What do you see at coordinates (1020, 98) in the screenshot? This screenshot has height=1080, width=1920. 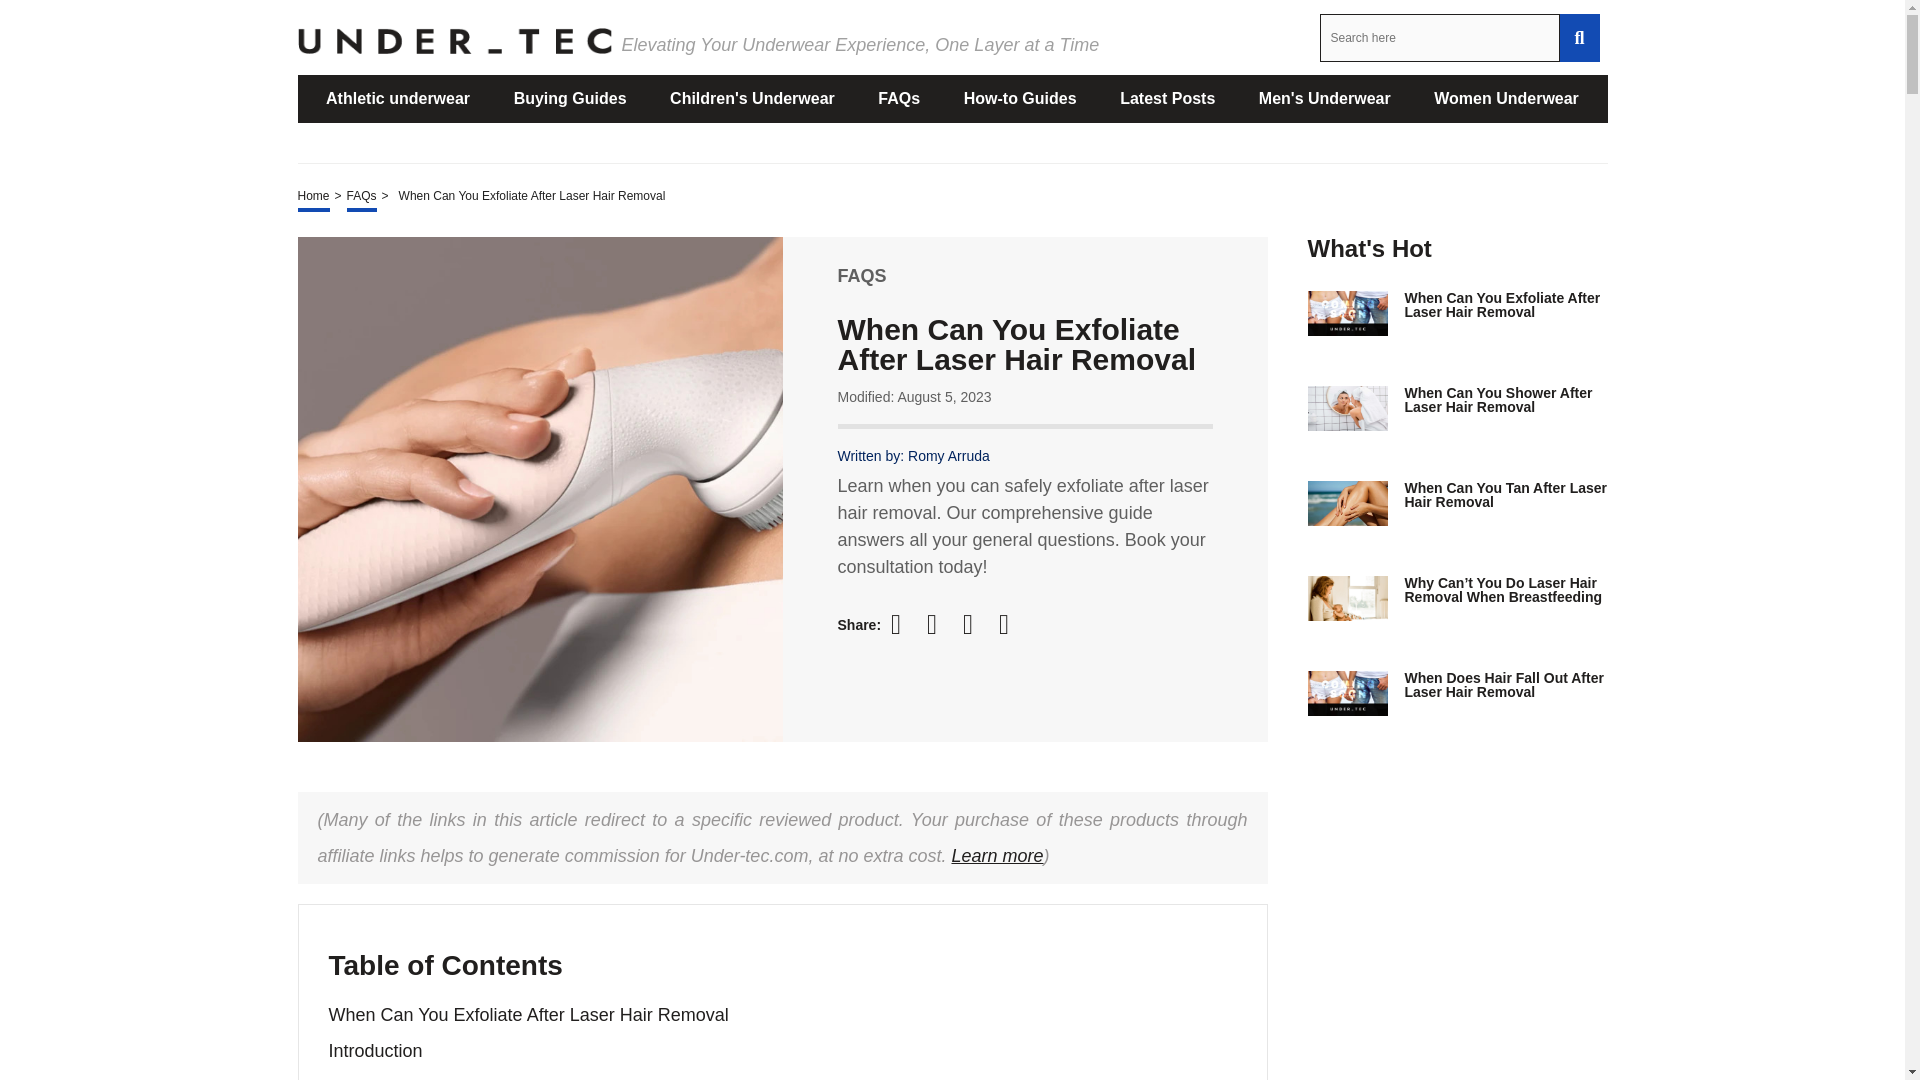 I see `How-to Guides` at bounding box center [1020, 98].